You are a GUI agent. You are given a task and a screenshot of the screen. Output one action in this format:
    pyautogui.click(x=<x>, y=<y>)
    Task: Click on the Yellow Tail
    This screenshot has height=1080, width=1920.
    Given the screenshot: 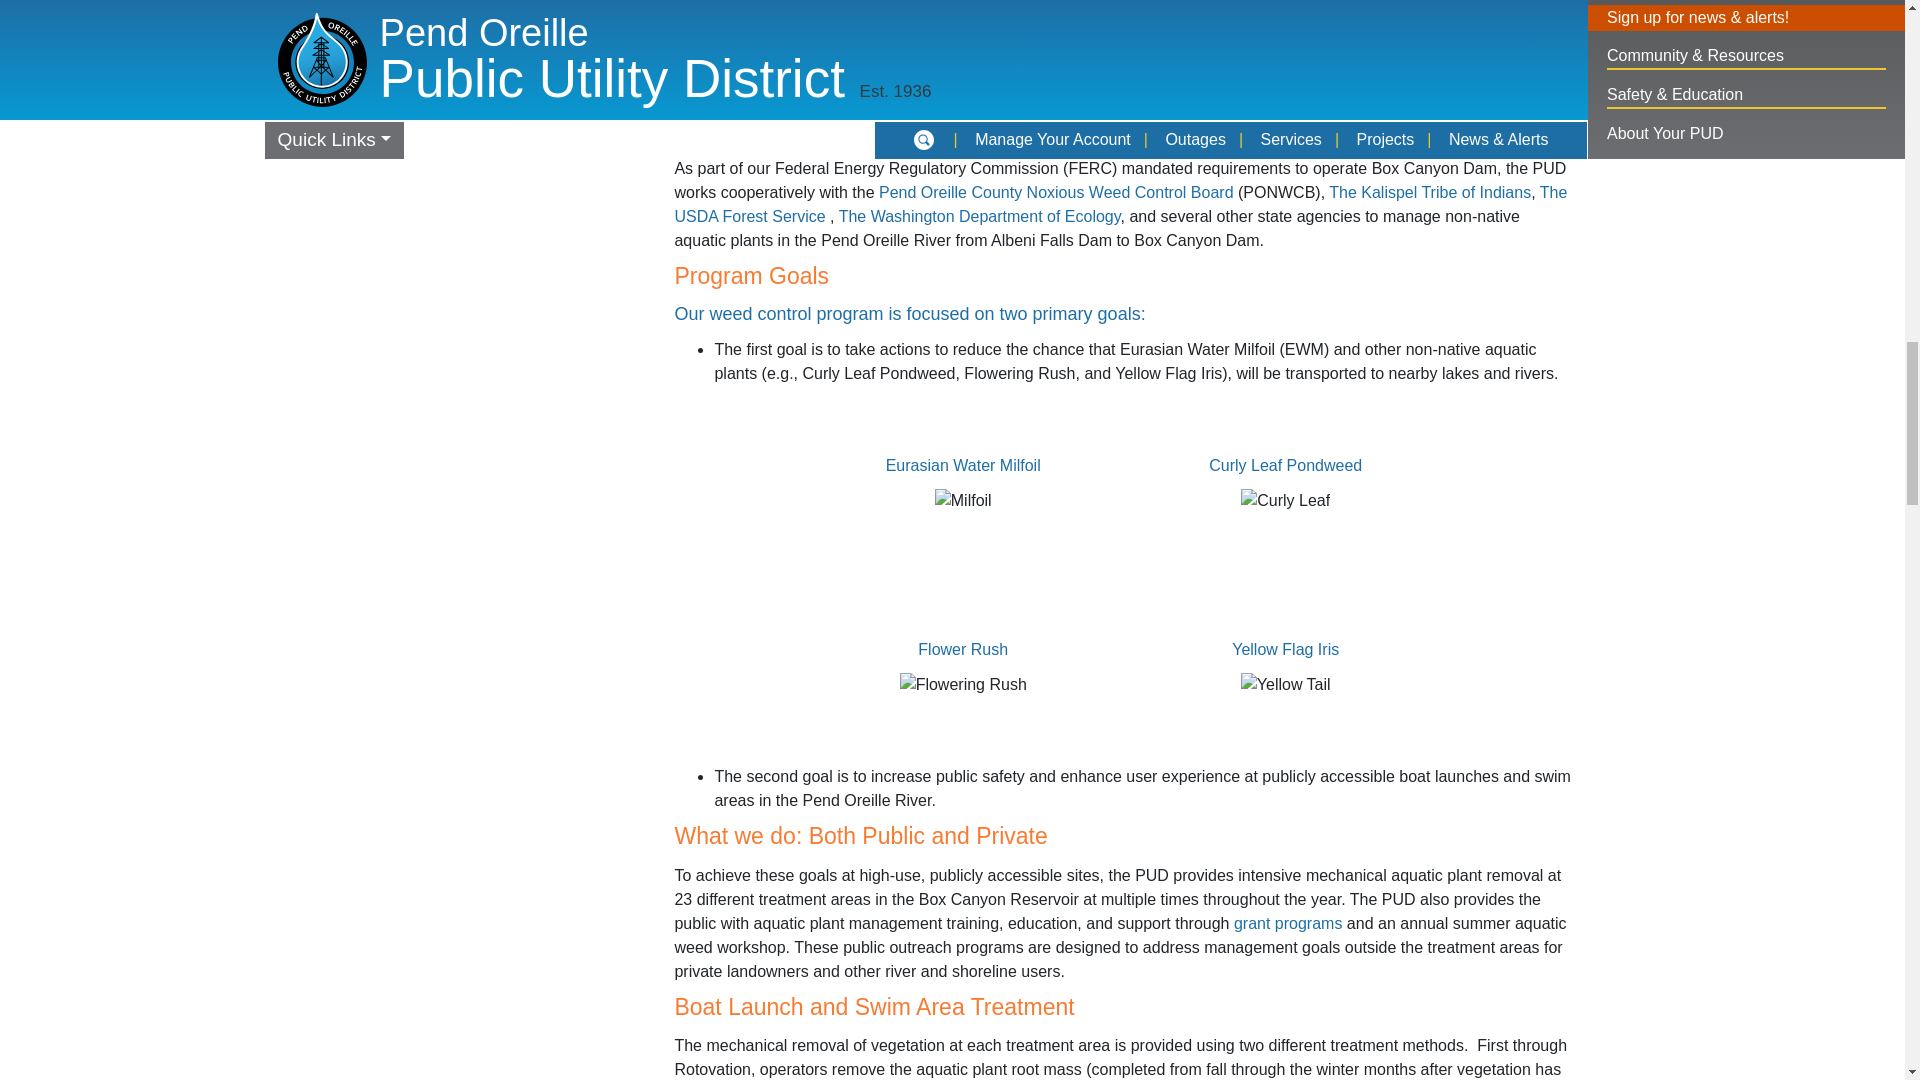 What is the action you would take?
    pyautogui.click(x=1285, y=684)
    